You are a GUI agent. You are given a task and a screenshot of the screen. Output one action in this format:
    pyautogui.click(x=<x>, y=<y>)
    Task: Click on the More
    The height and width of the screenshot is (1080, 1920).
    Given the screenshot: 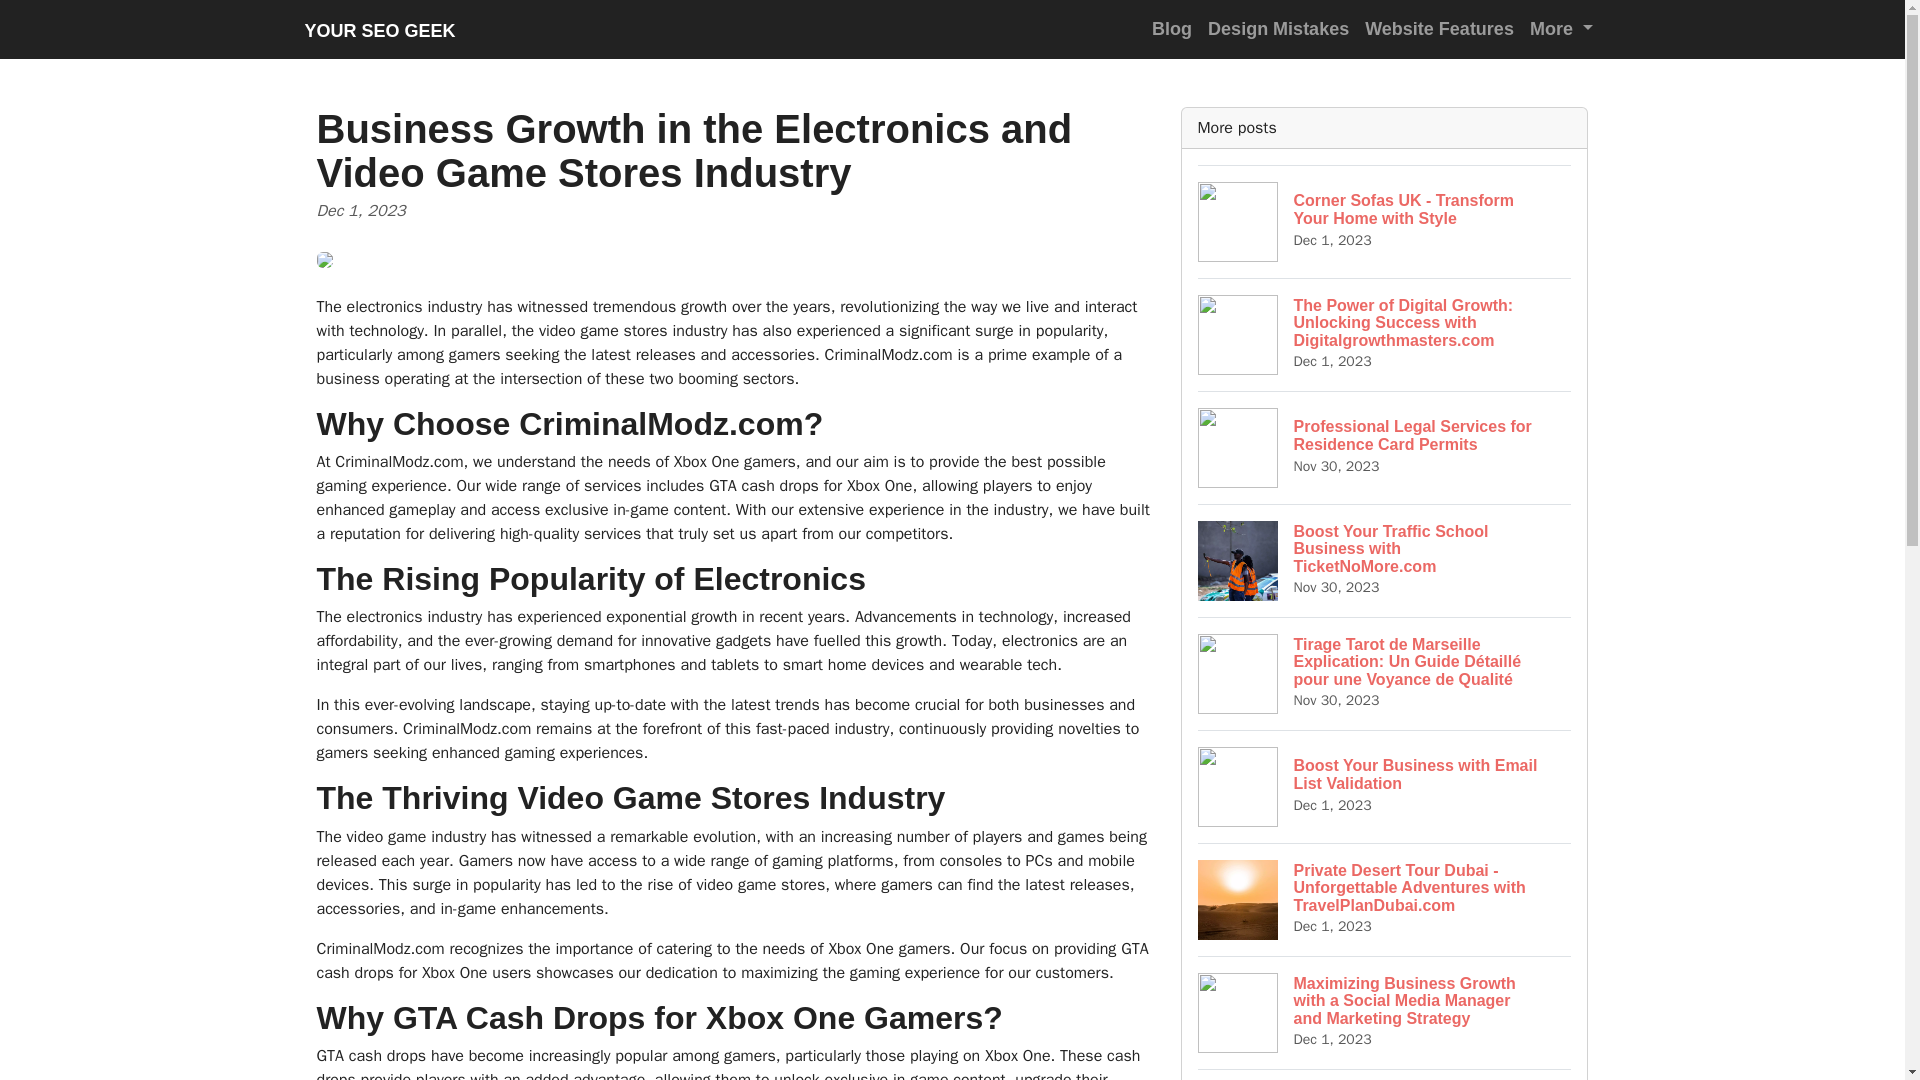 What is the action you would take?
    pyautogui.click(x=1172, y=28)
    